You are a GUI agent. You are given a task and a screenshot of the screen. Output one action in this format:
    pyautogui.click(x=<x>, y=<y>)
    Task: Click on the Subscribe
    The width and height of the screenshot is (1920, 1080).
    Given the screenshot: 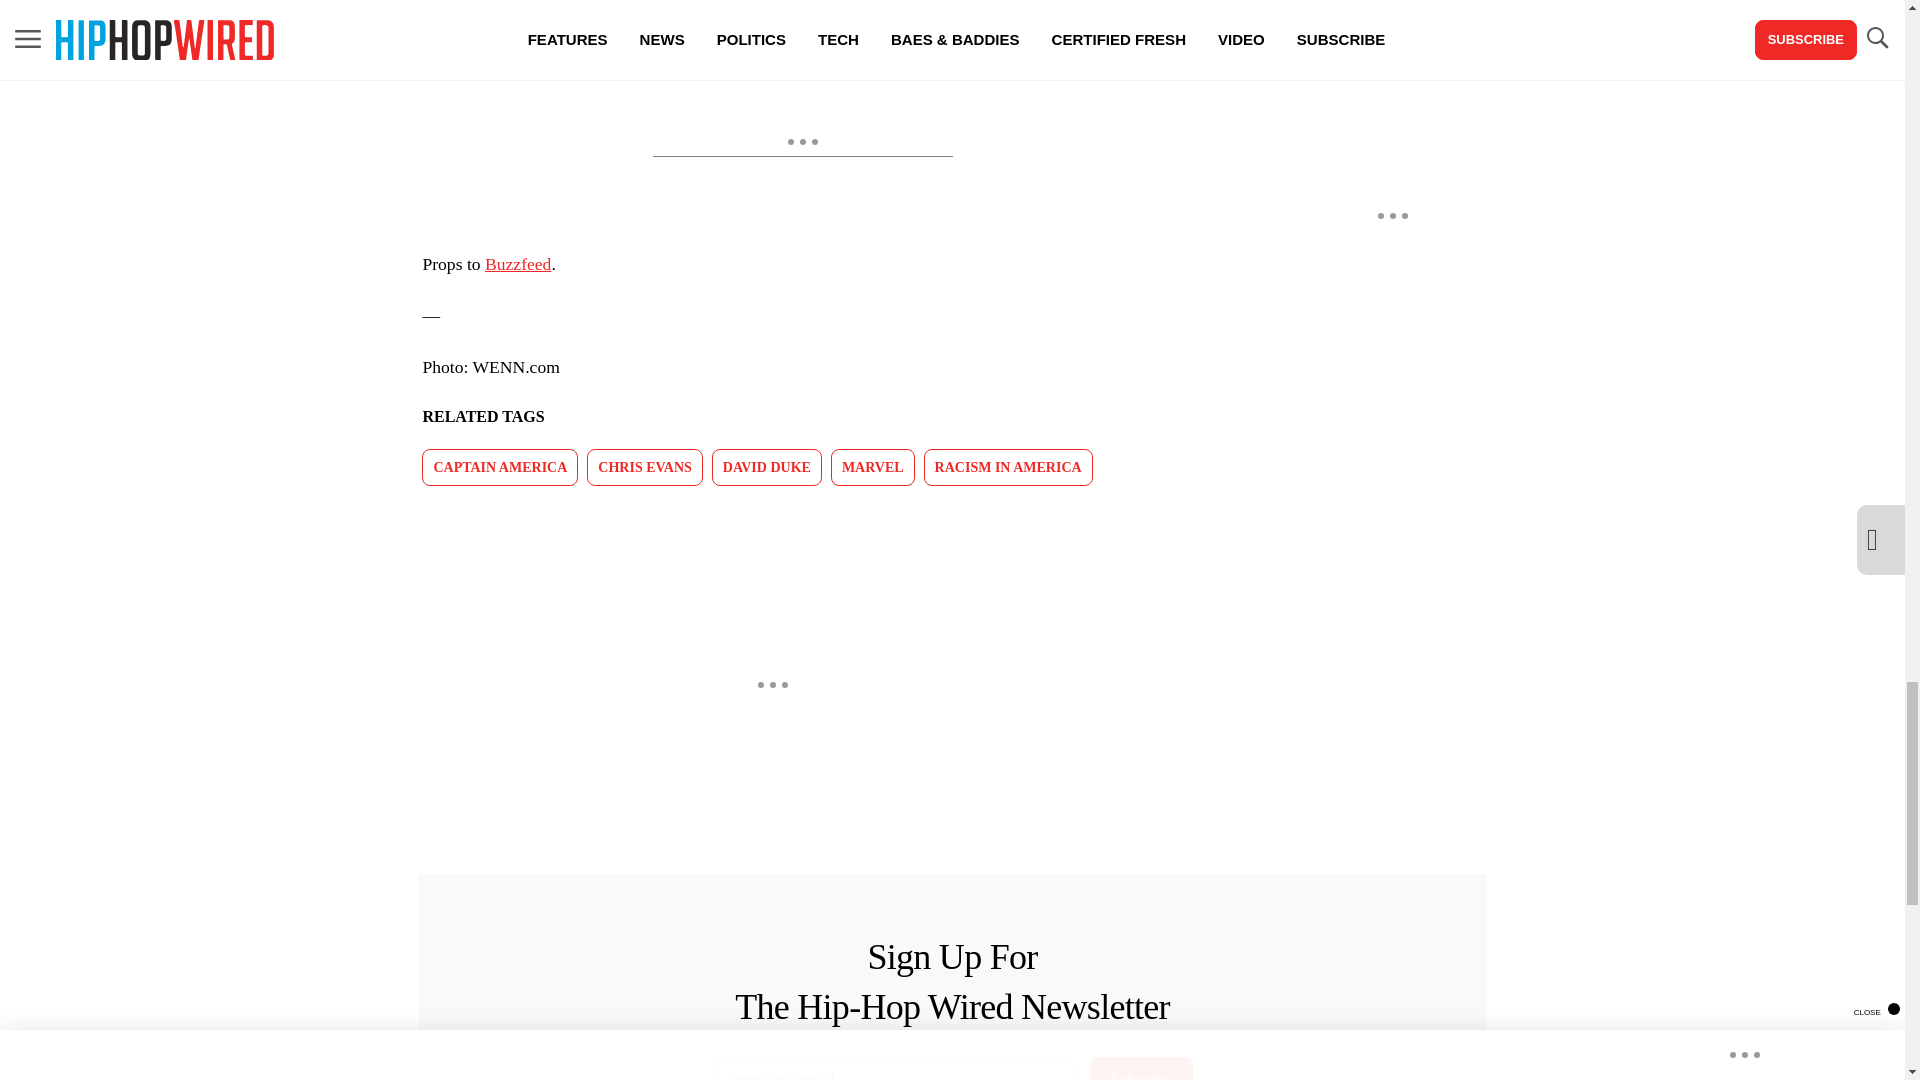 What is the action you would take?
    pyautogui.click(x=1141, y=1068)
    